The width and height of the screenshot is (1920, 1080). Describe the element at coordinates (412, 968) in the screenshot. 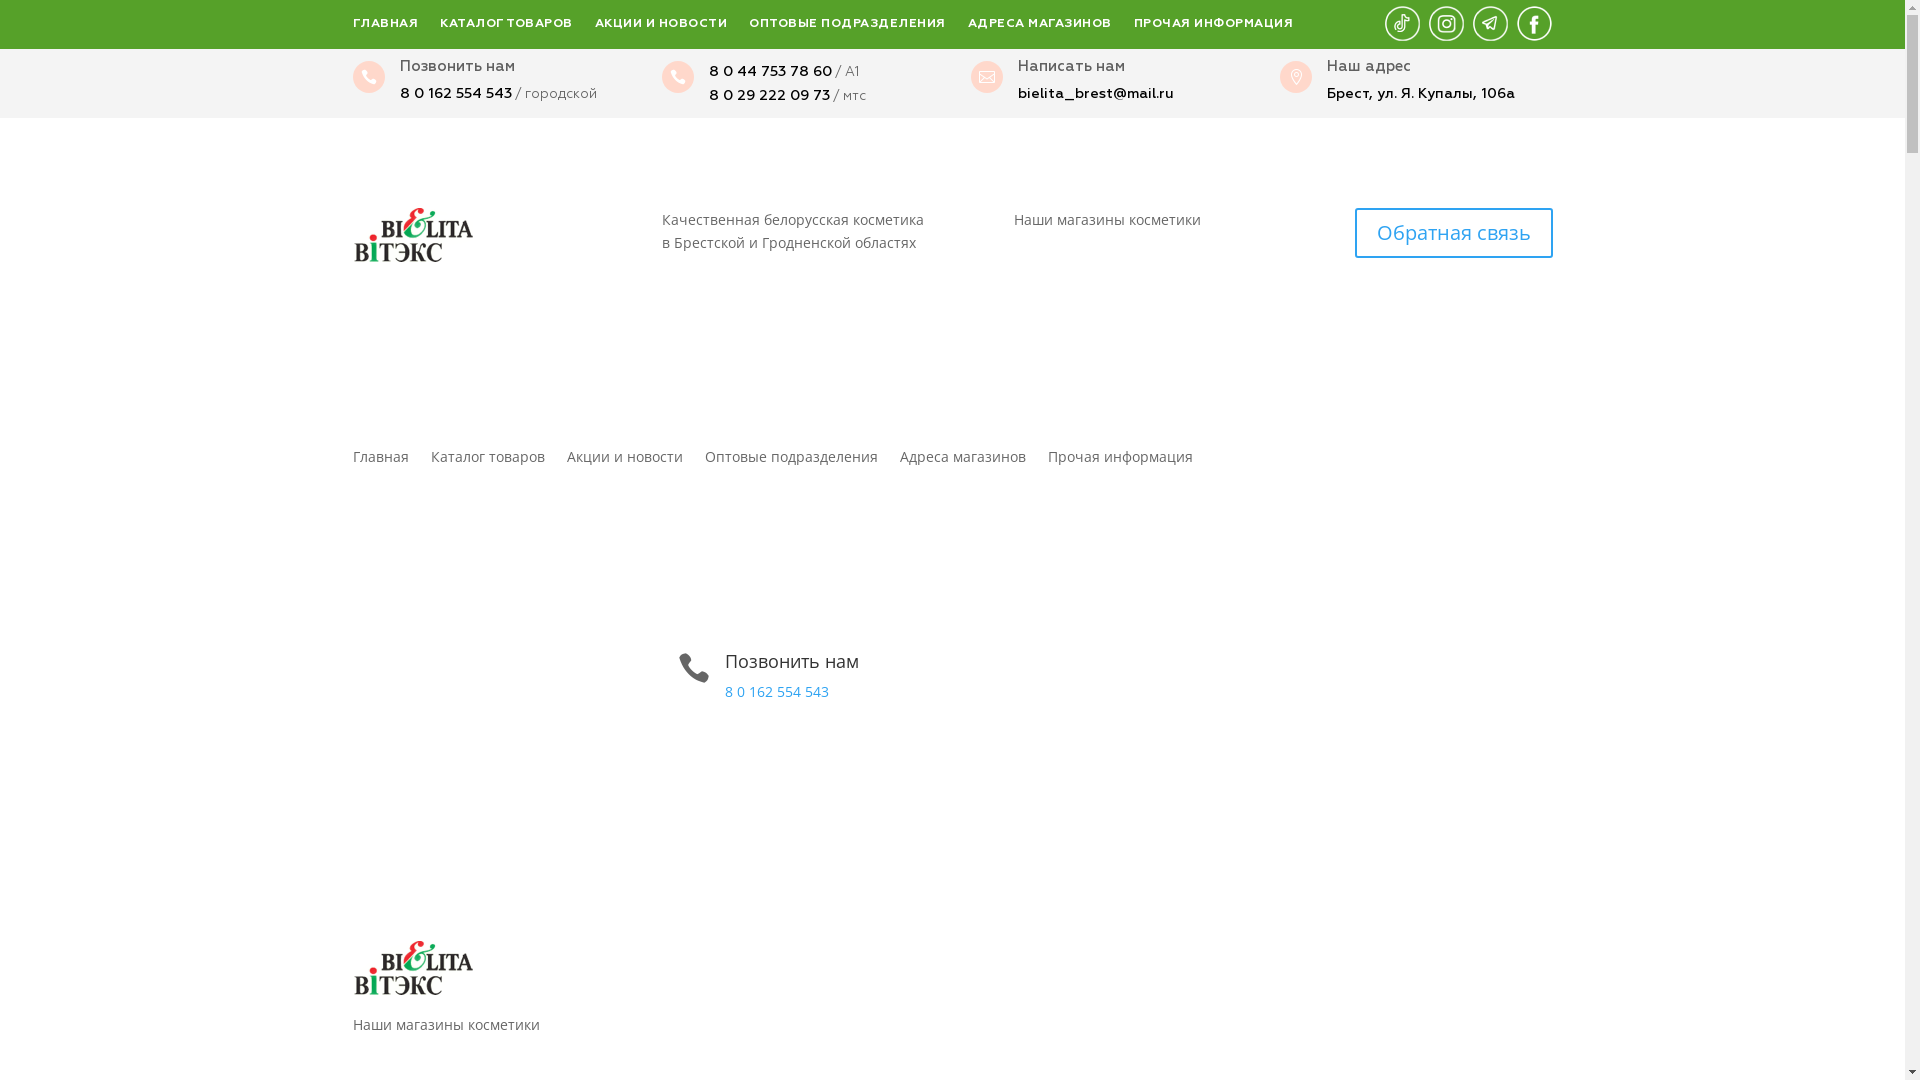

I see `logo` at that location.